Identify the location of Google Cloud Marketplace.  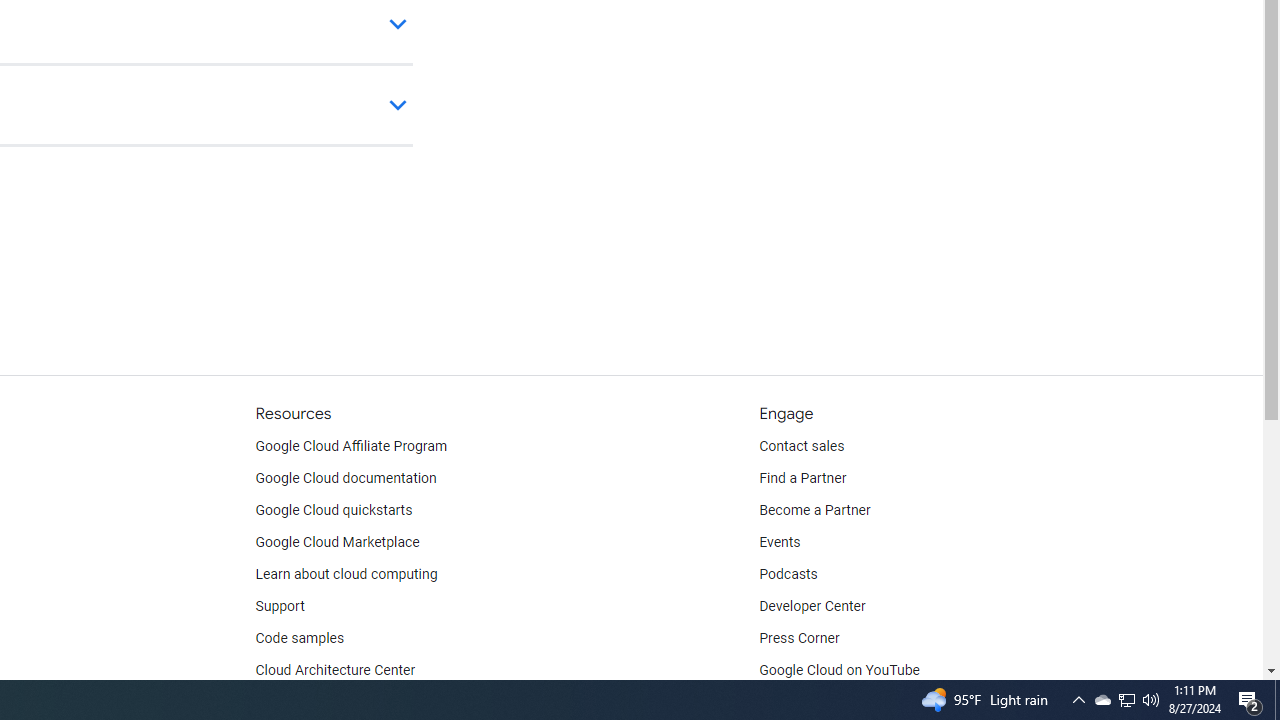
(336, 542).